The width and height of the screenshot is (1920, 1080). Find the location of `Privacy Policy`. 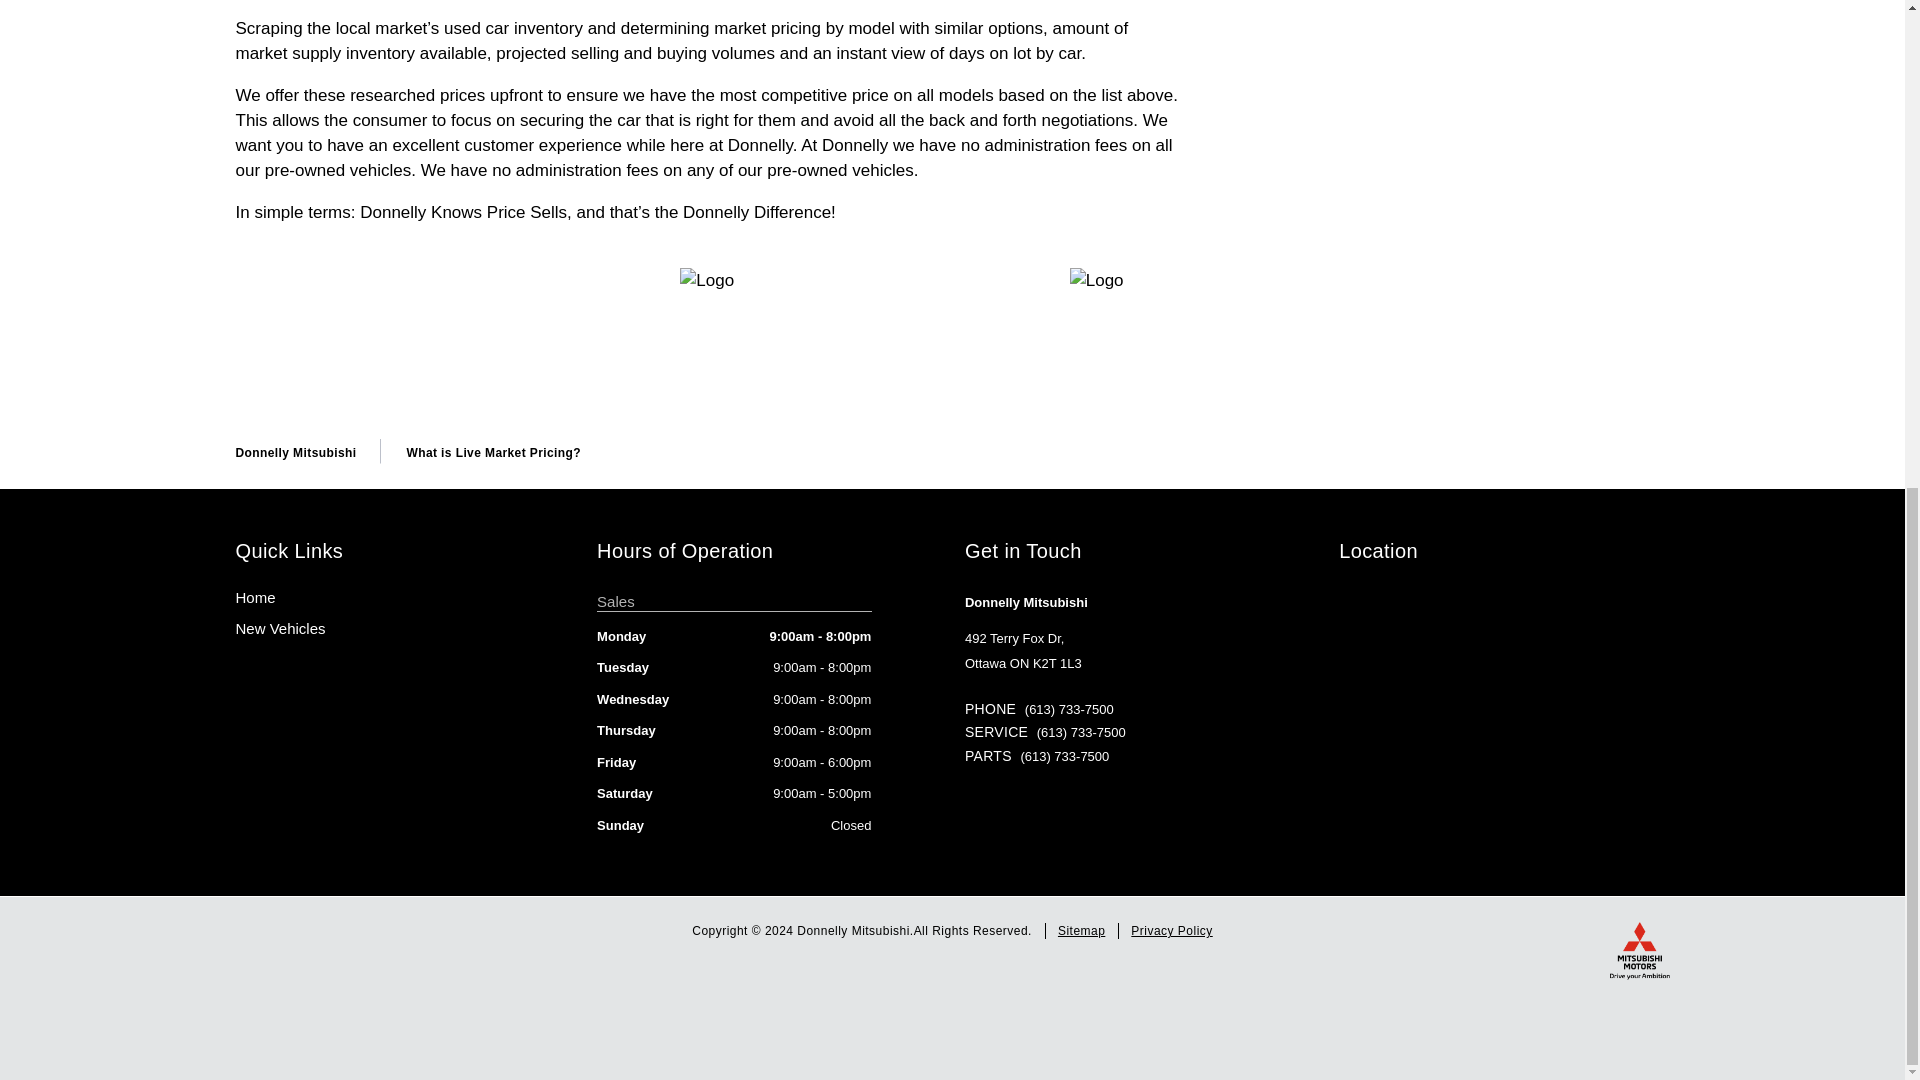

Privacy Policy is located at coordinates (1170, 930).